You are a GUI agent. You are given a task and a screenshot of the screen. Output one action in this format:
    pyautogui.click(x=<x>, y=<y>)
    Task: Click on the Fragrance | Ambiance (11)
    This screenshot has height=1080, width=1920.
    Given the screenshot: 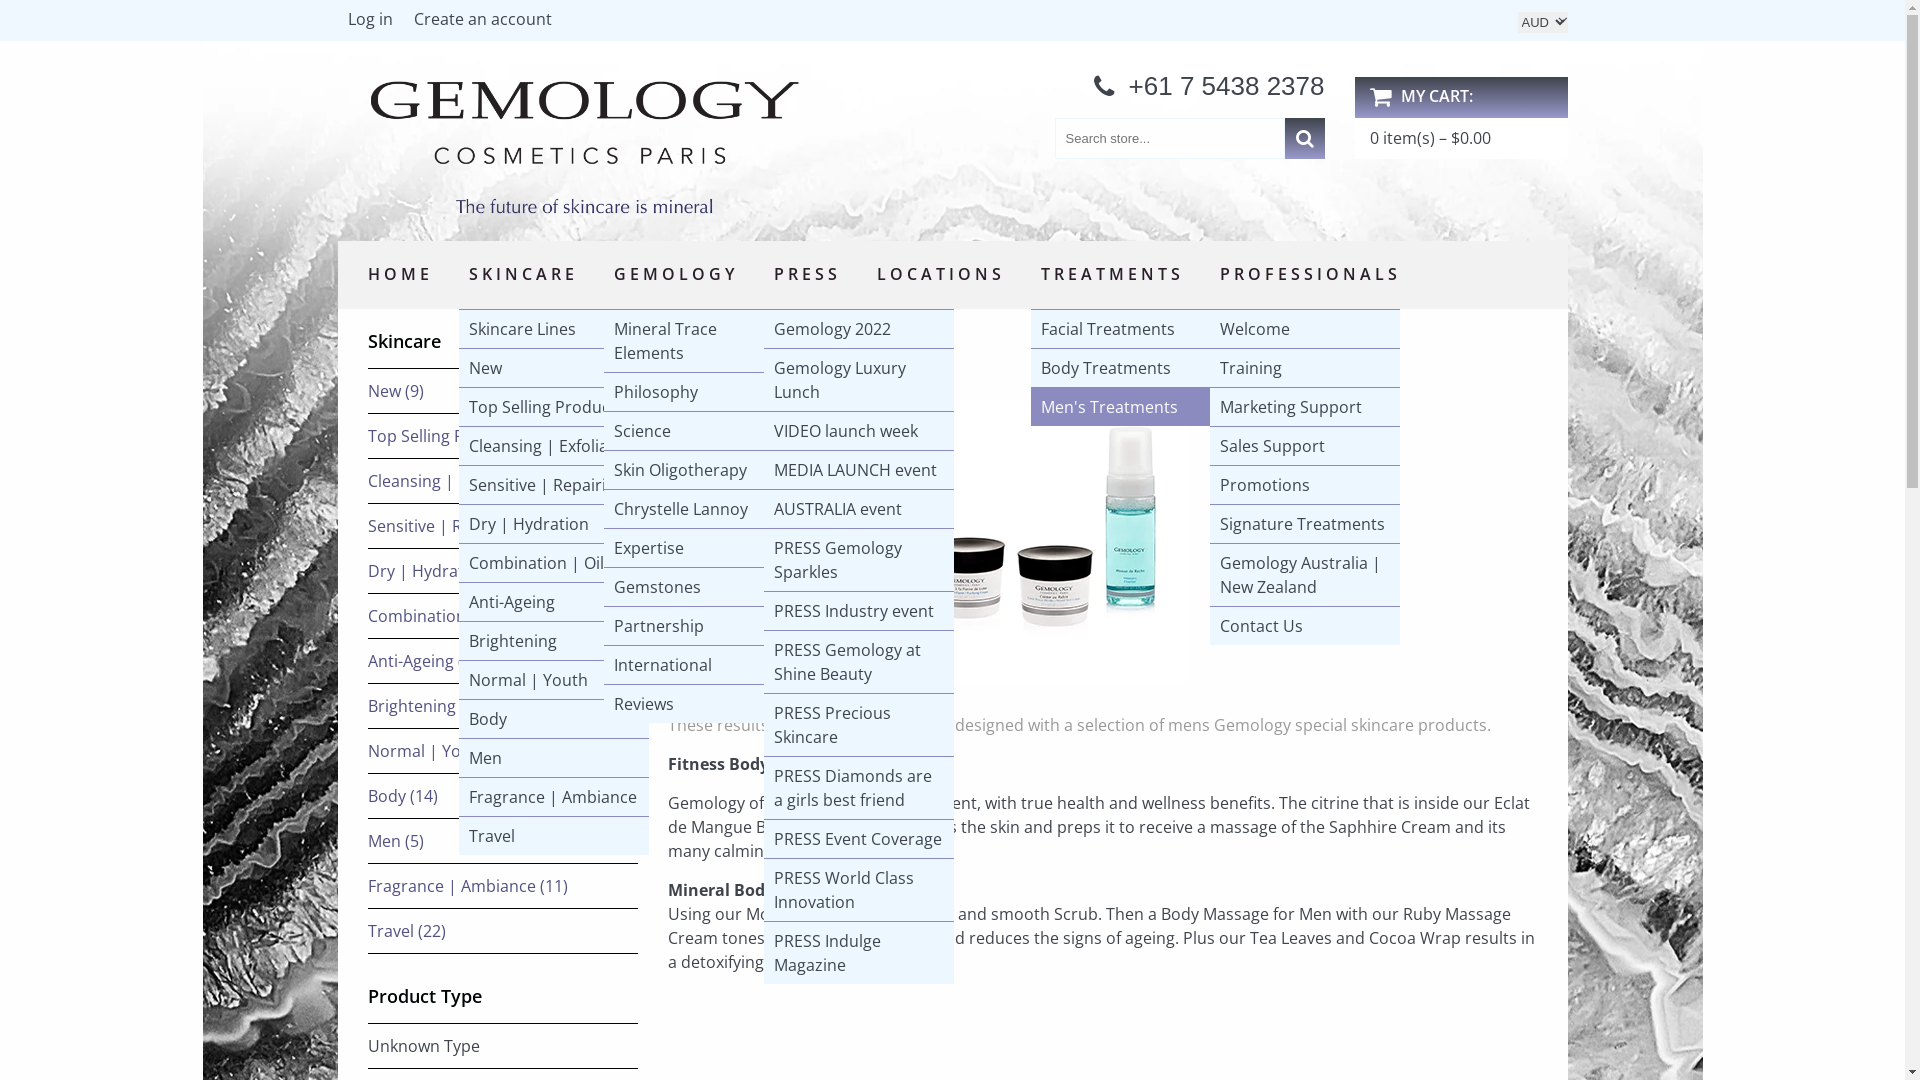 What is the action you would take?
    pyautogui.click(x=468, y=886)
    